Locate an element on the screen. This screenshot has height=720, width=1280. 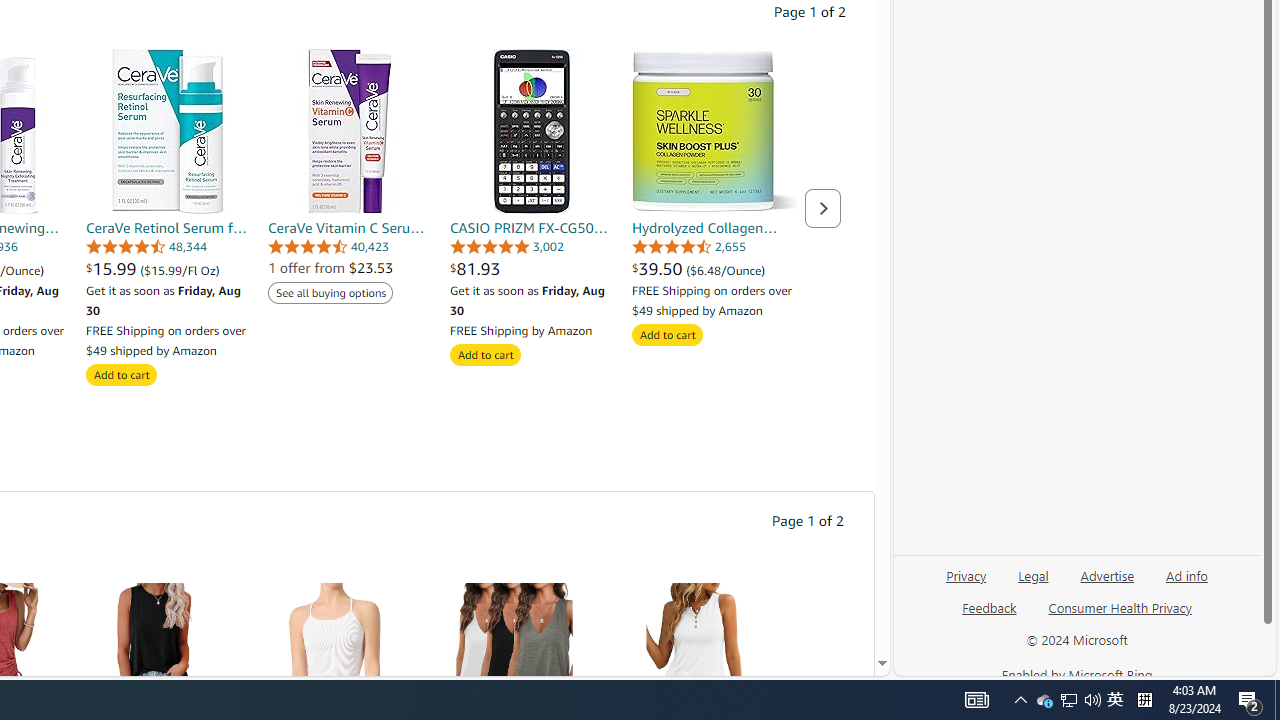
$39.50  is located at coordinates (660, 268).